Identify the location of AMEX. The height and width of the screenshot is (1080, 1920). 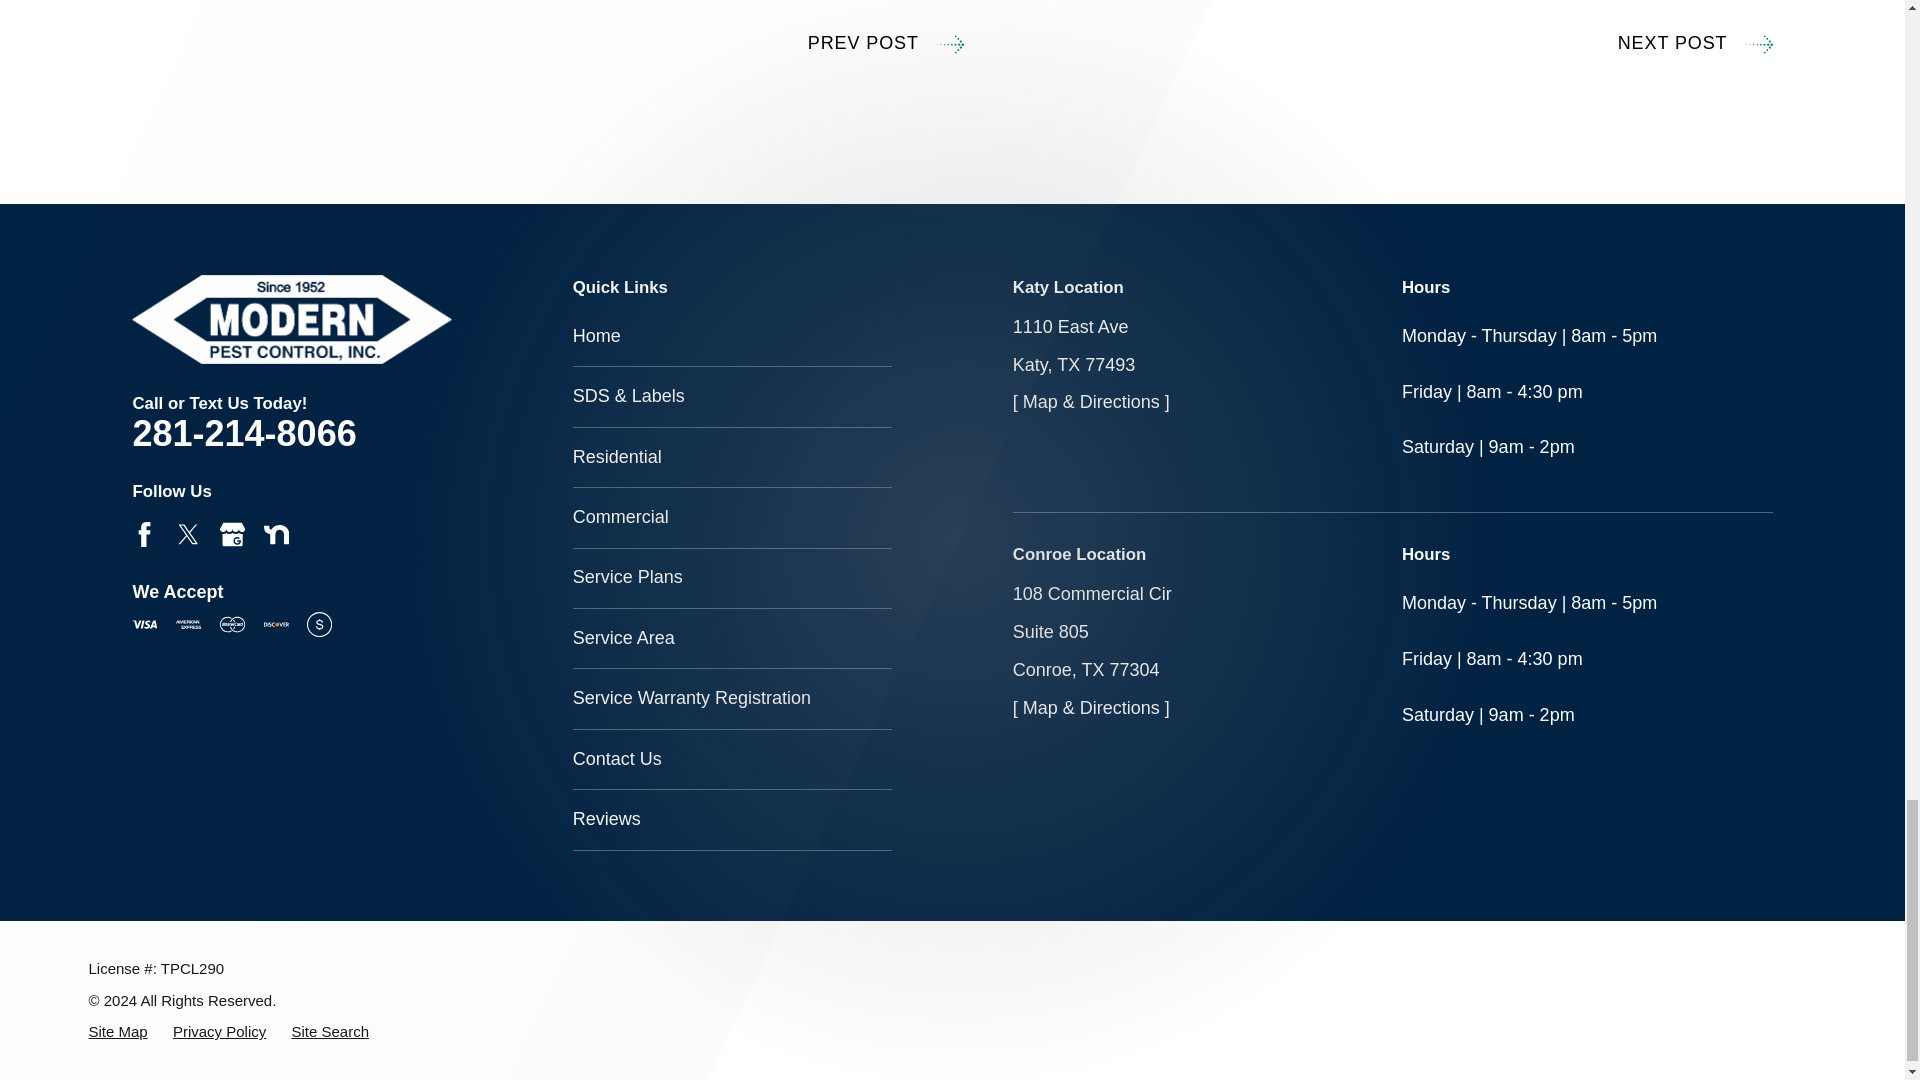
(188, 624).